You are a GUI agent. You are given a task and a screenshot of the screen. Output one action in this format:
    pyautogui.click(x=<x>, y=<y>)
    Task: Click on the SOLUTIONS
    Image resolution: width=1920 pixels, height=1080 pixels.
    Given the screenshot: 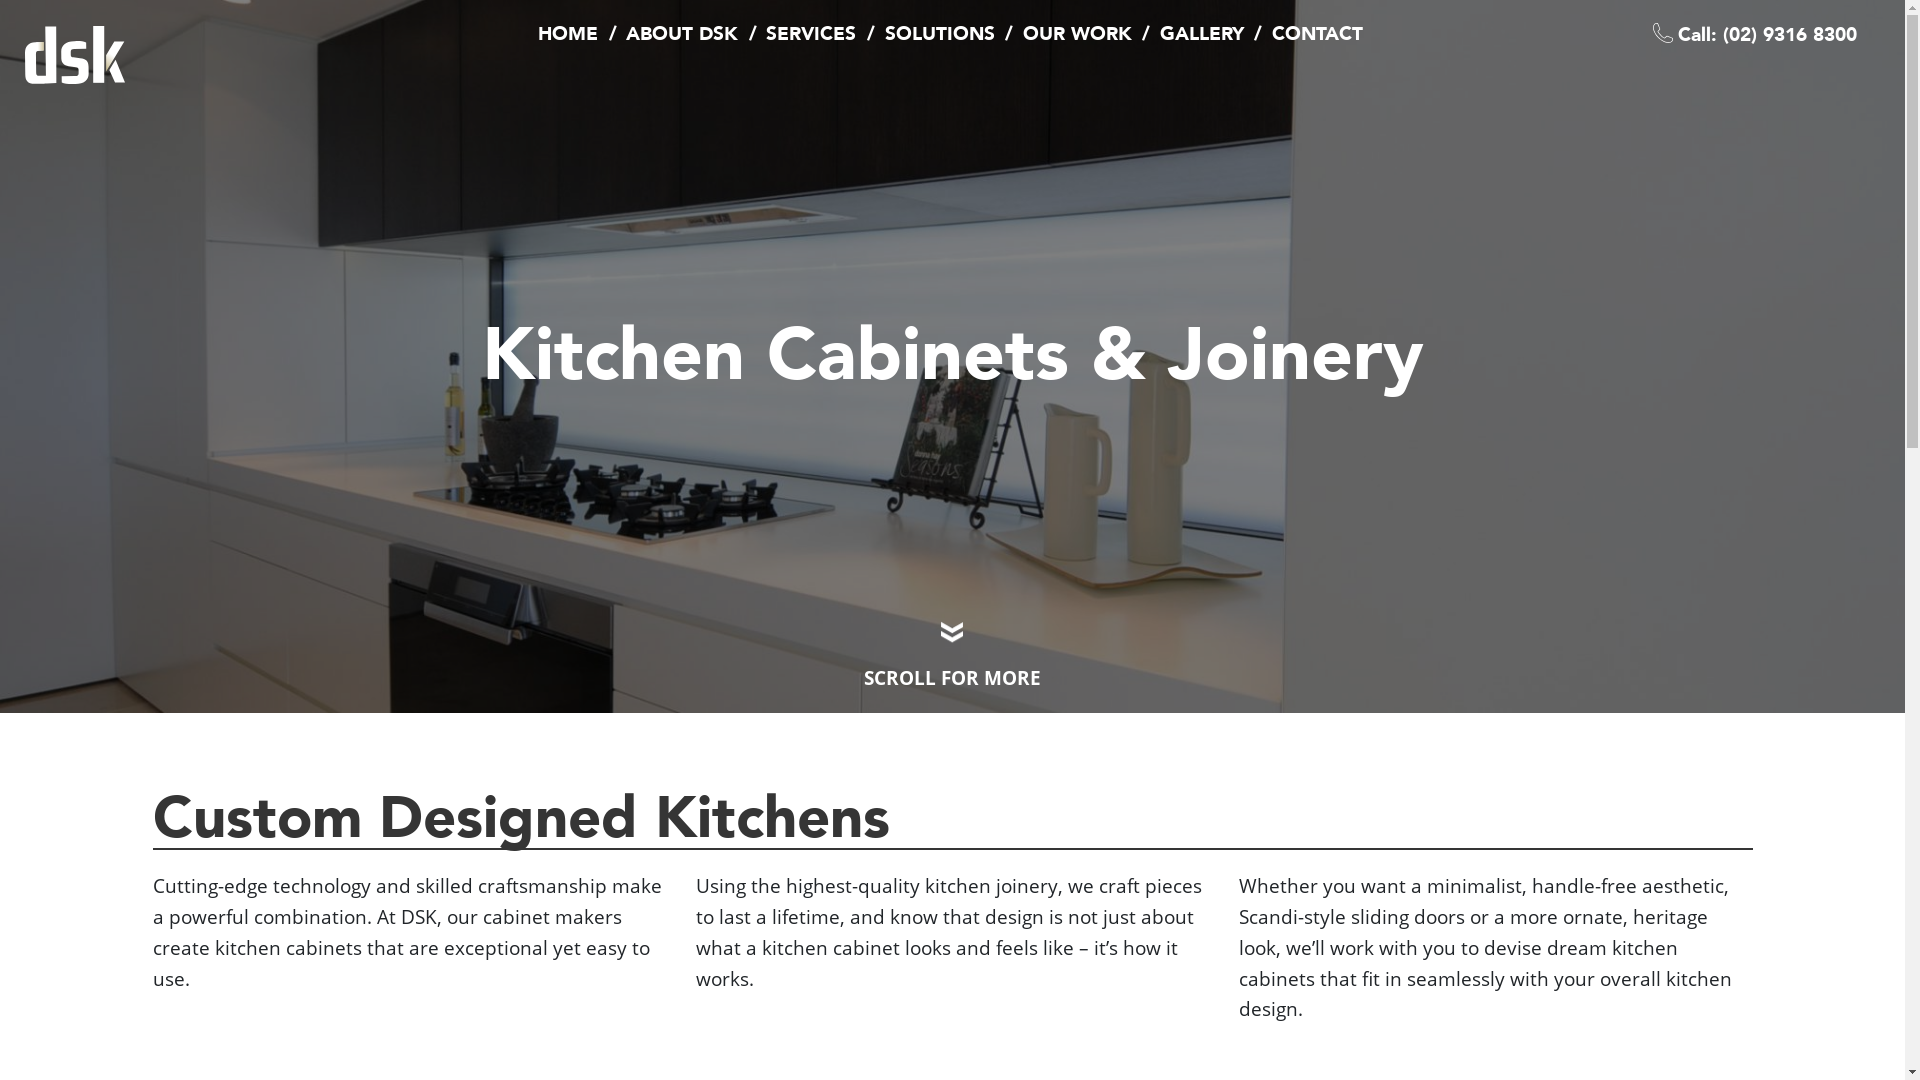 What is the action you would take?
    pyautogui.click(x=939, y=34)
    